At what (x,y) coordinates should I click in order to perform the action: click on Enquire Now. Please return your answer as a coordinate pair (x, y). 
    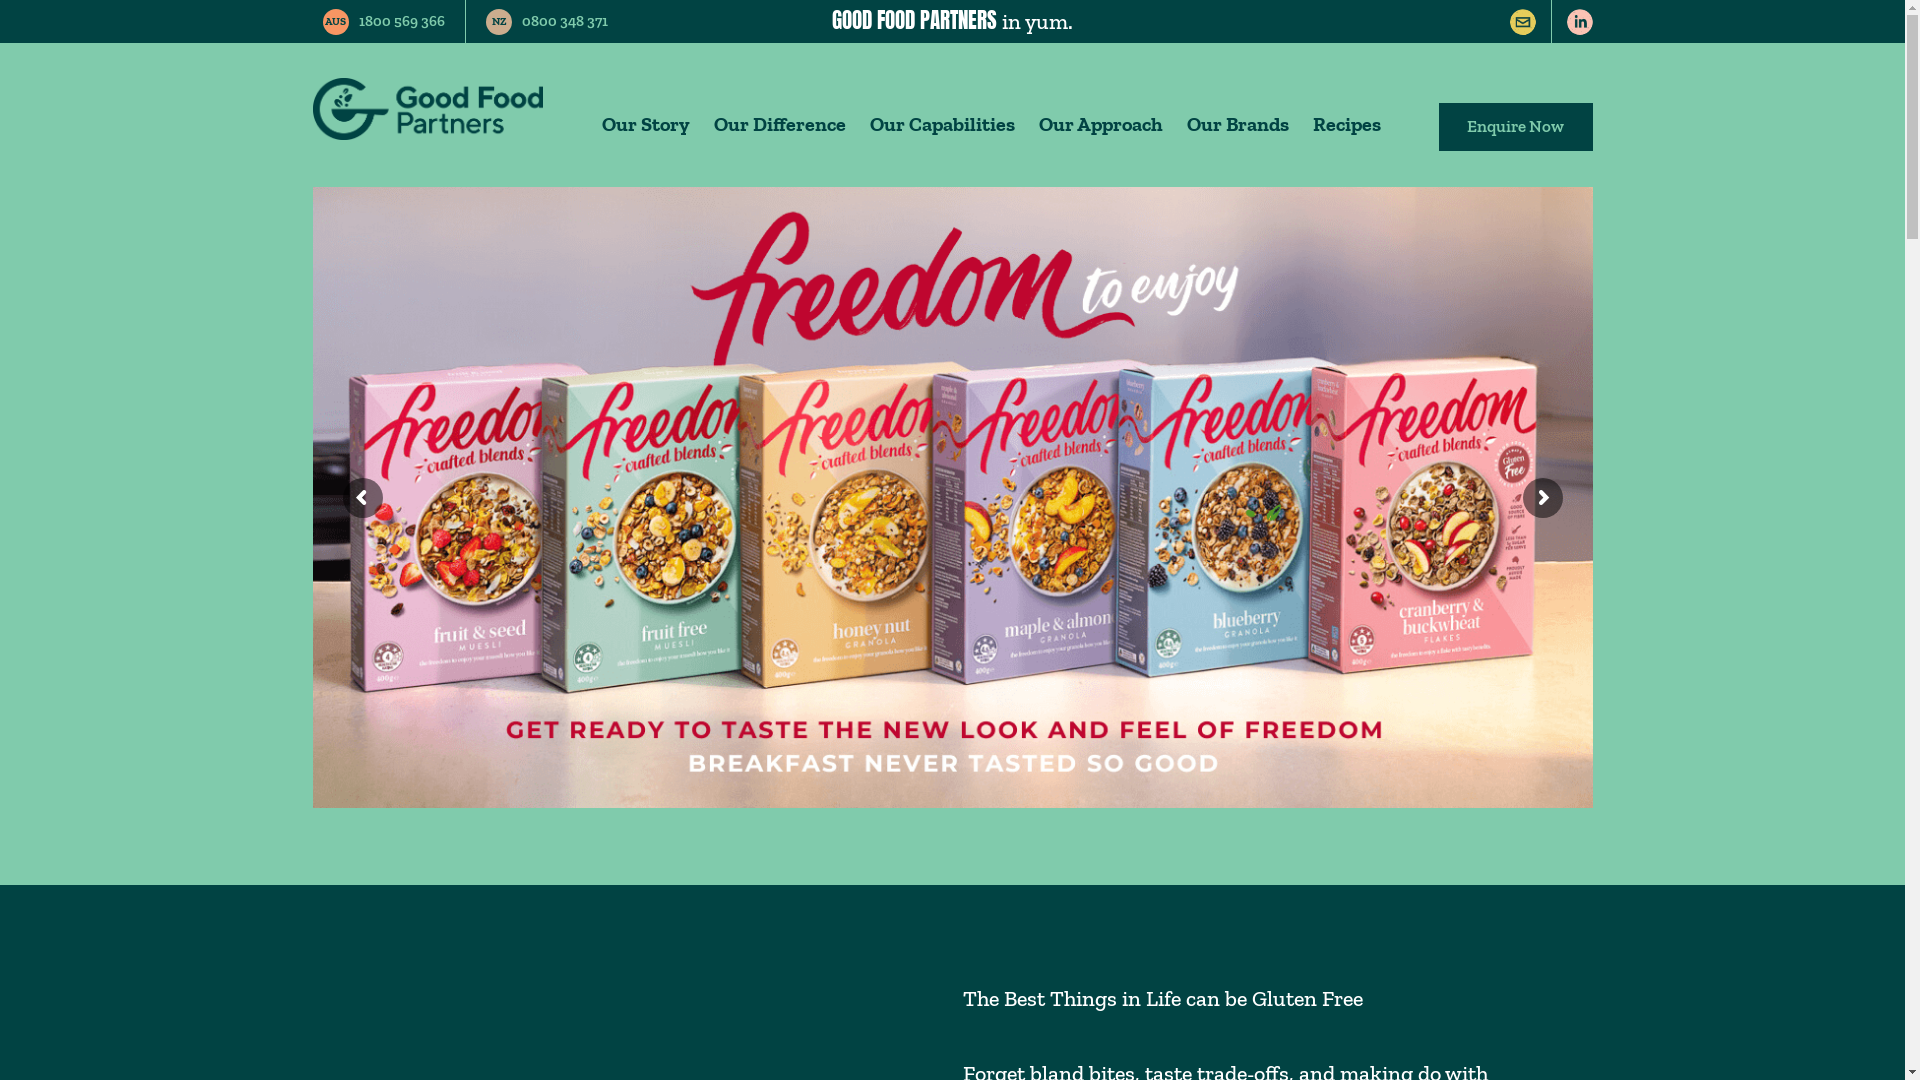
    Looking at the image, I should click on (1515, 127).